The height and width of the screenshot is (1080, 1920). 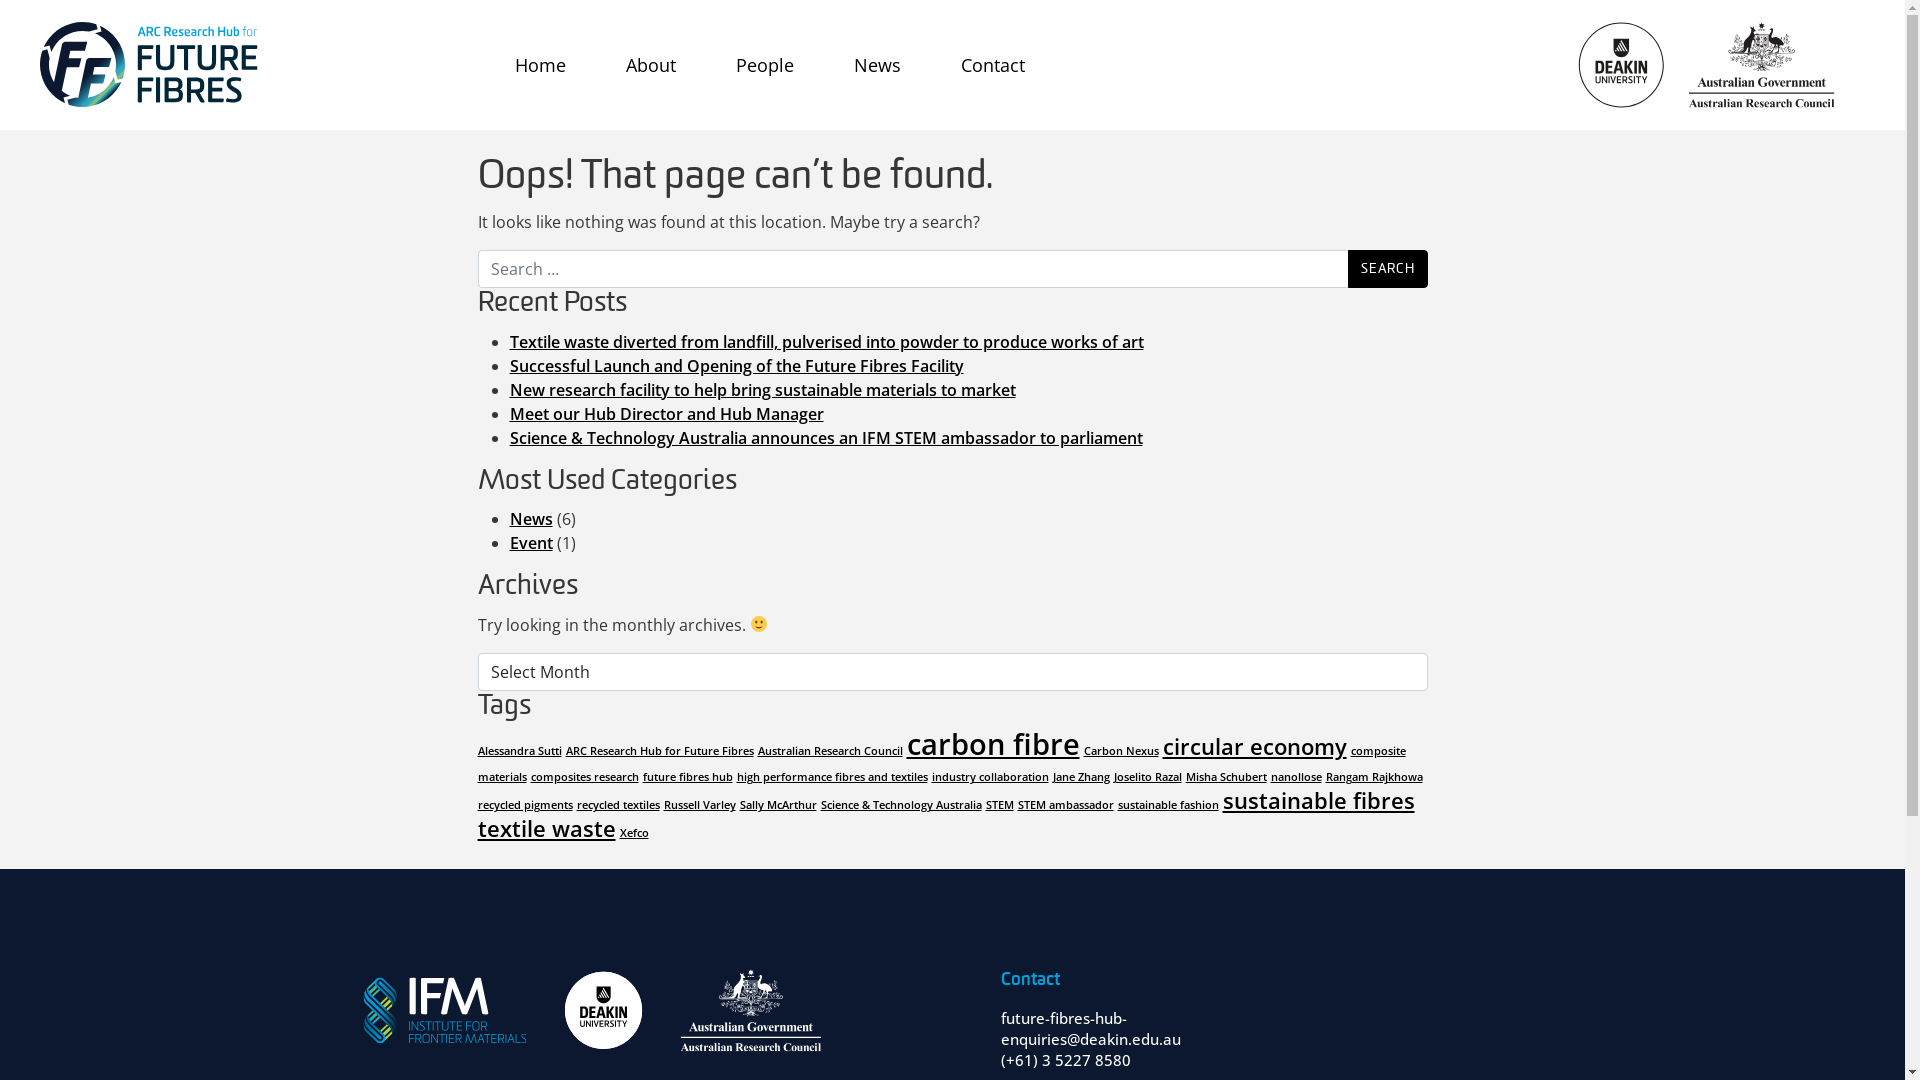 What do you see at coordinates (1374, 776) in the screenshot?
I see `Rangam Rajkhowa` at bounding box center [1374, 776].